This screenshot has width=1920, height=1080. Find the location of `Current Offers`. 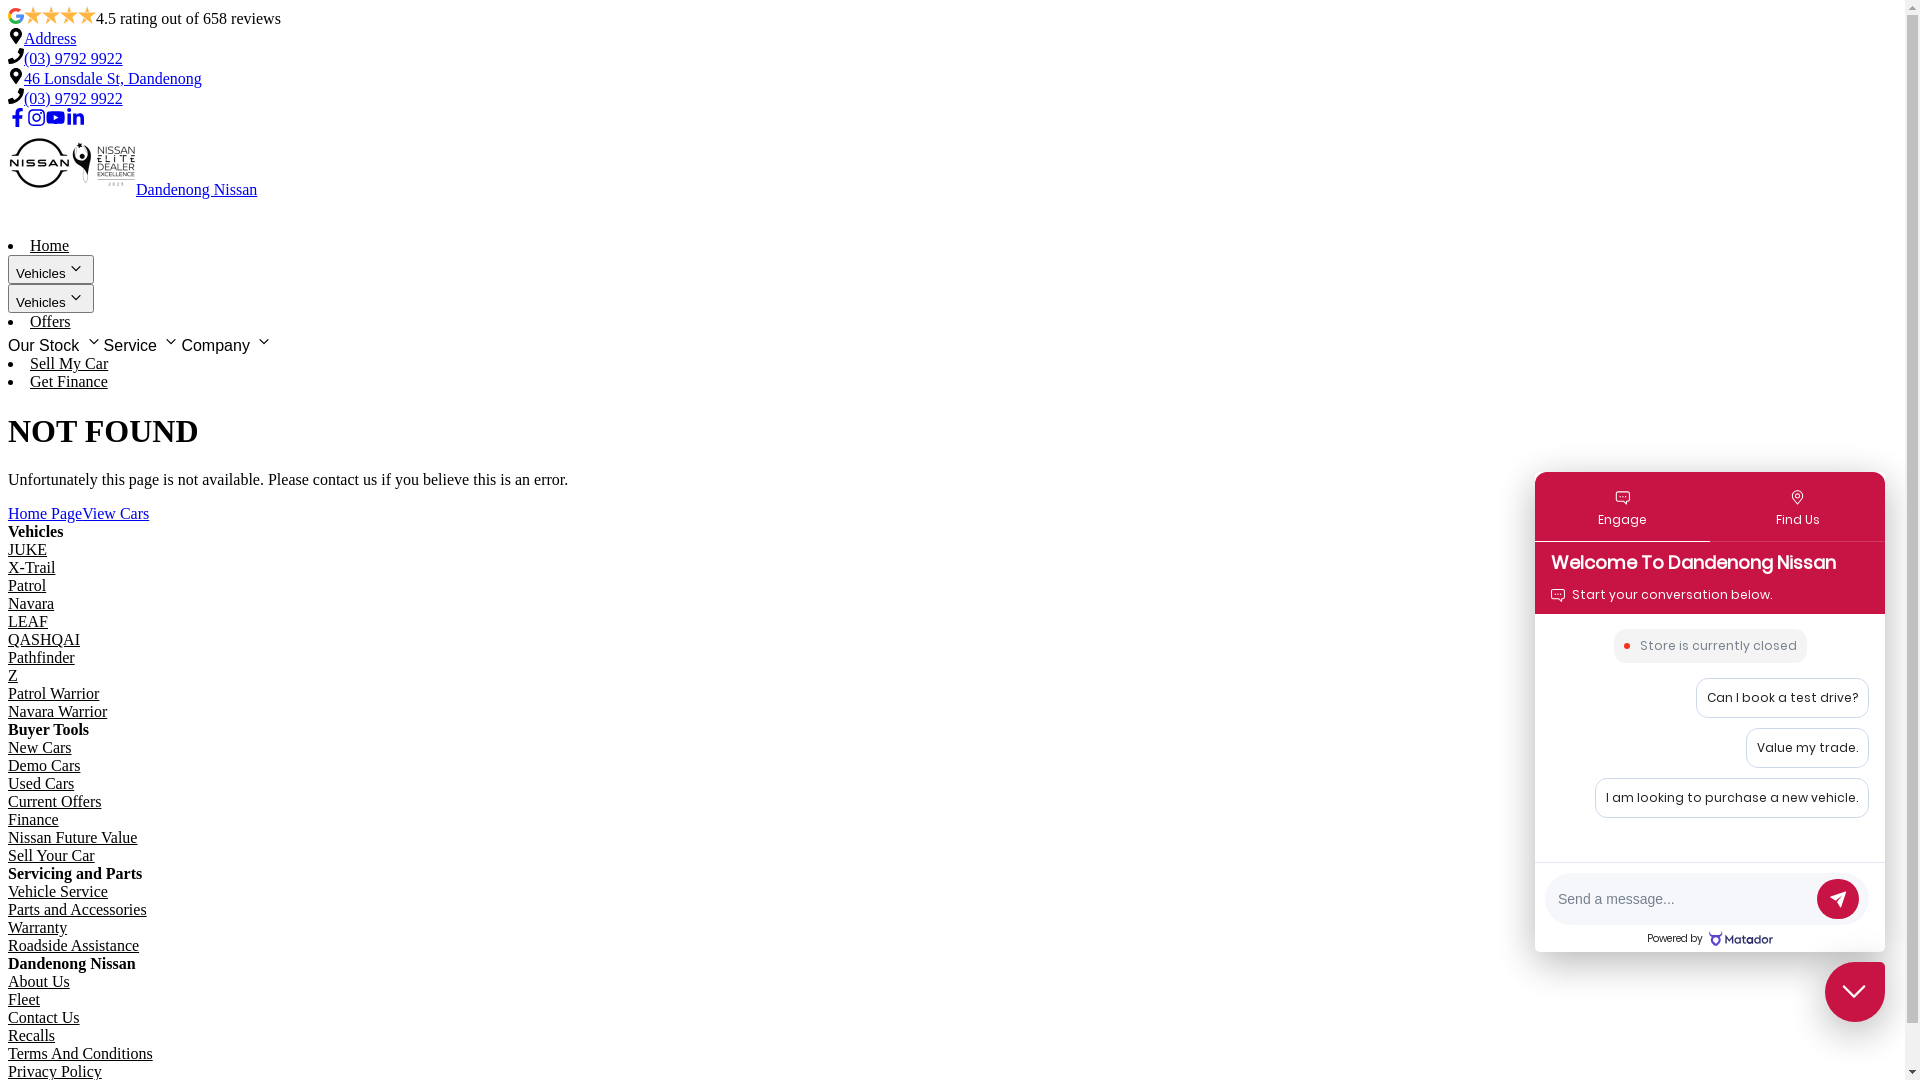

Current Offers is located at coordinates (54, 802).